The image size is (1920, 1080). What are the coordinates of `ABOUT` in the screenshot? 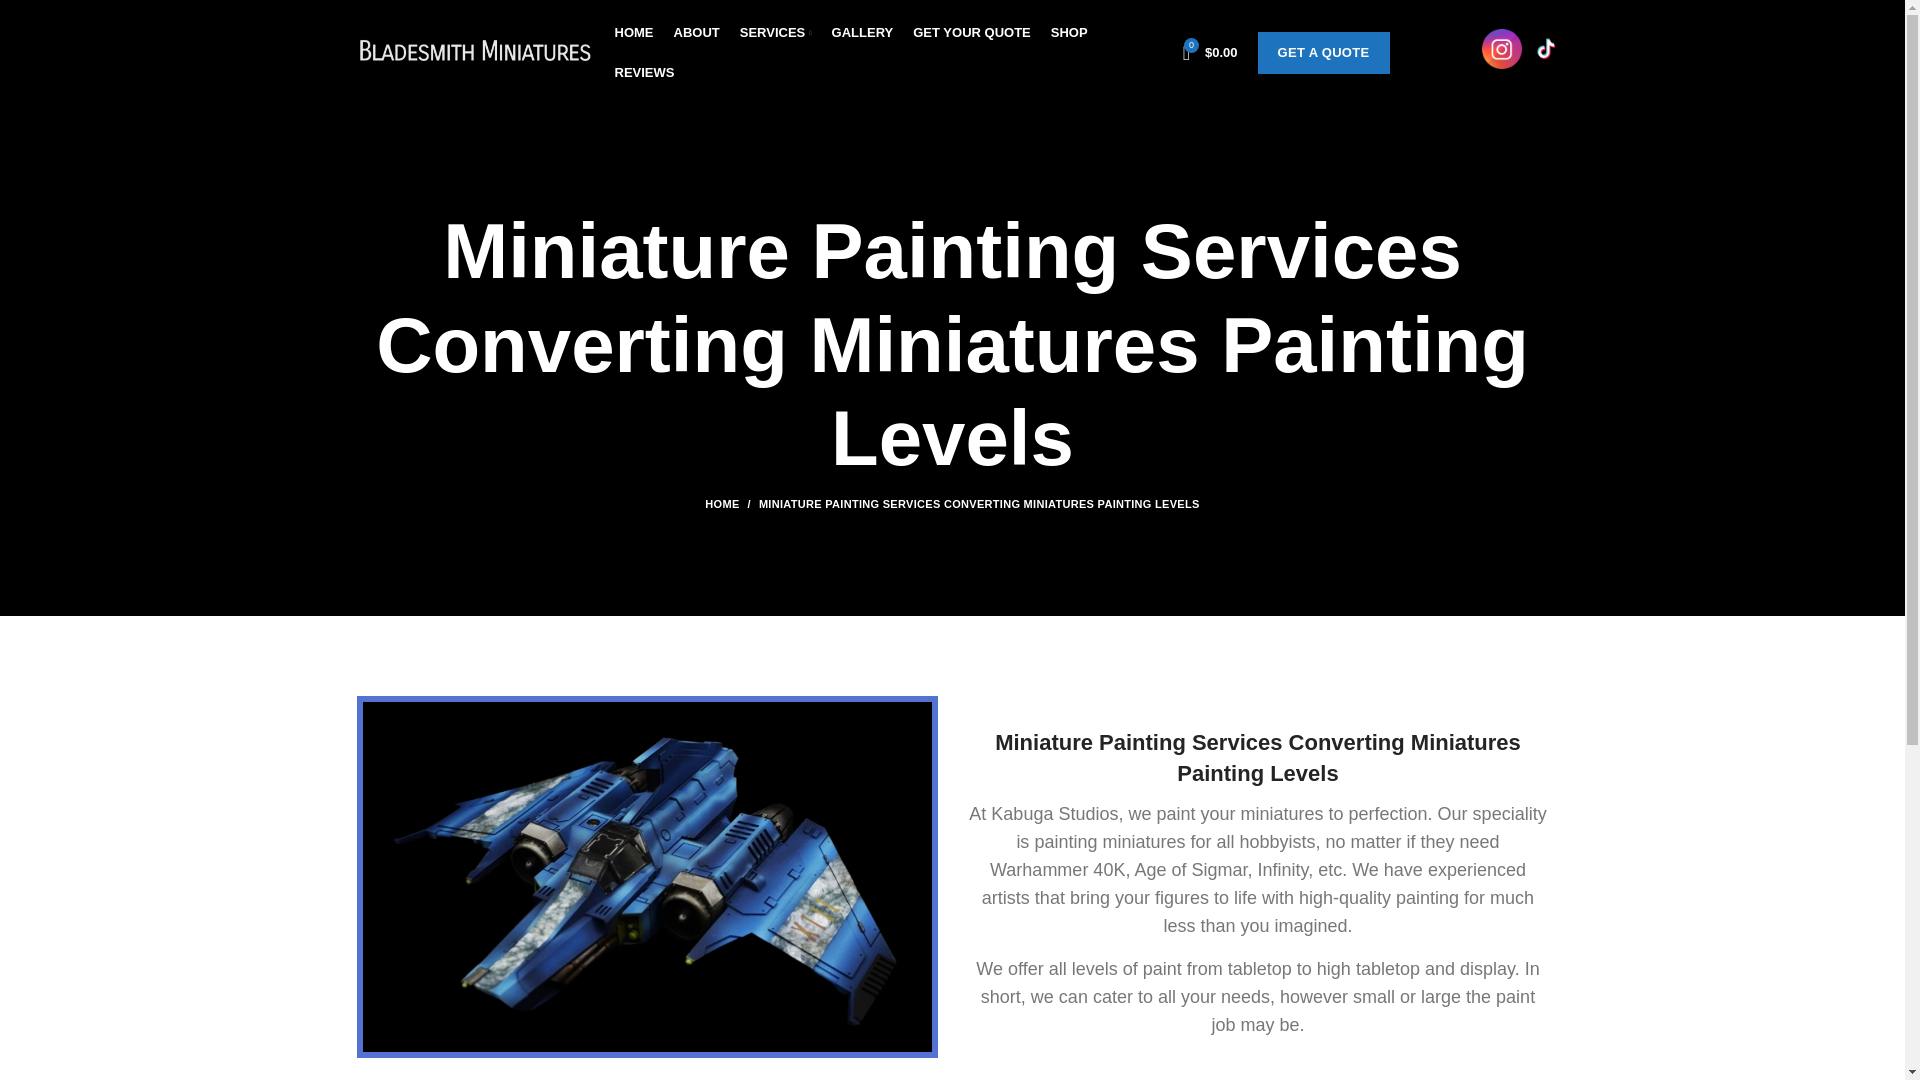 It's located at (696, 31).